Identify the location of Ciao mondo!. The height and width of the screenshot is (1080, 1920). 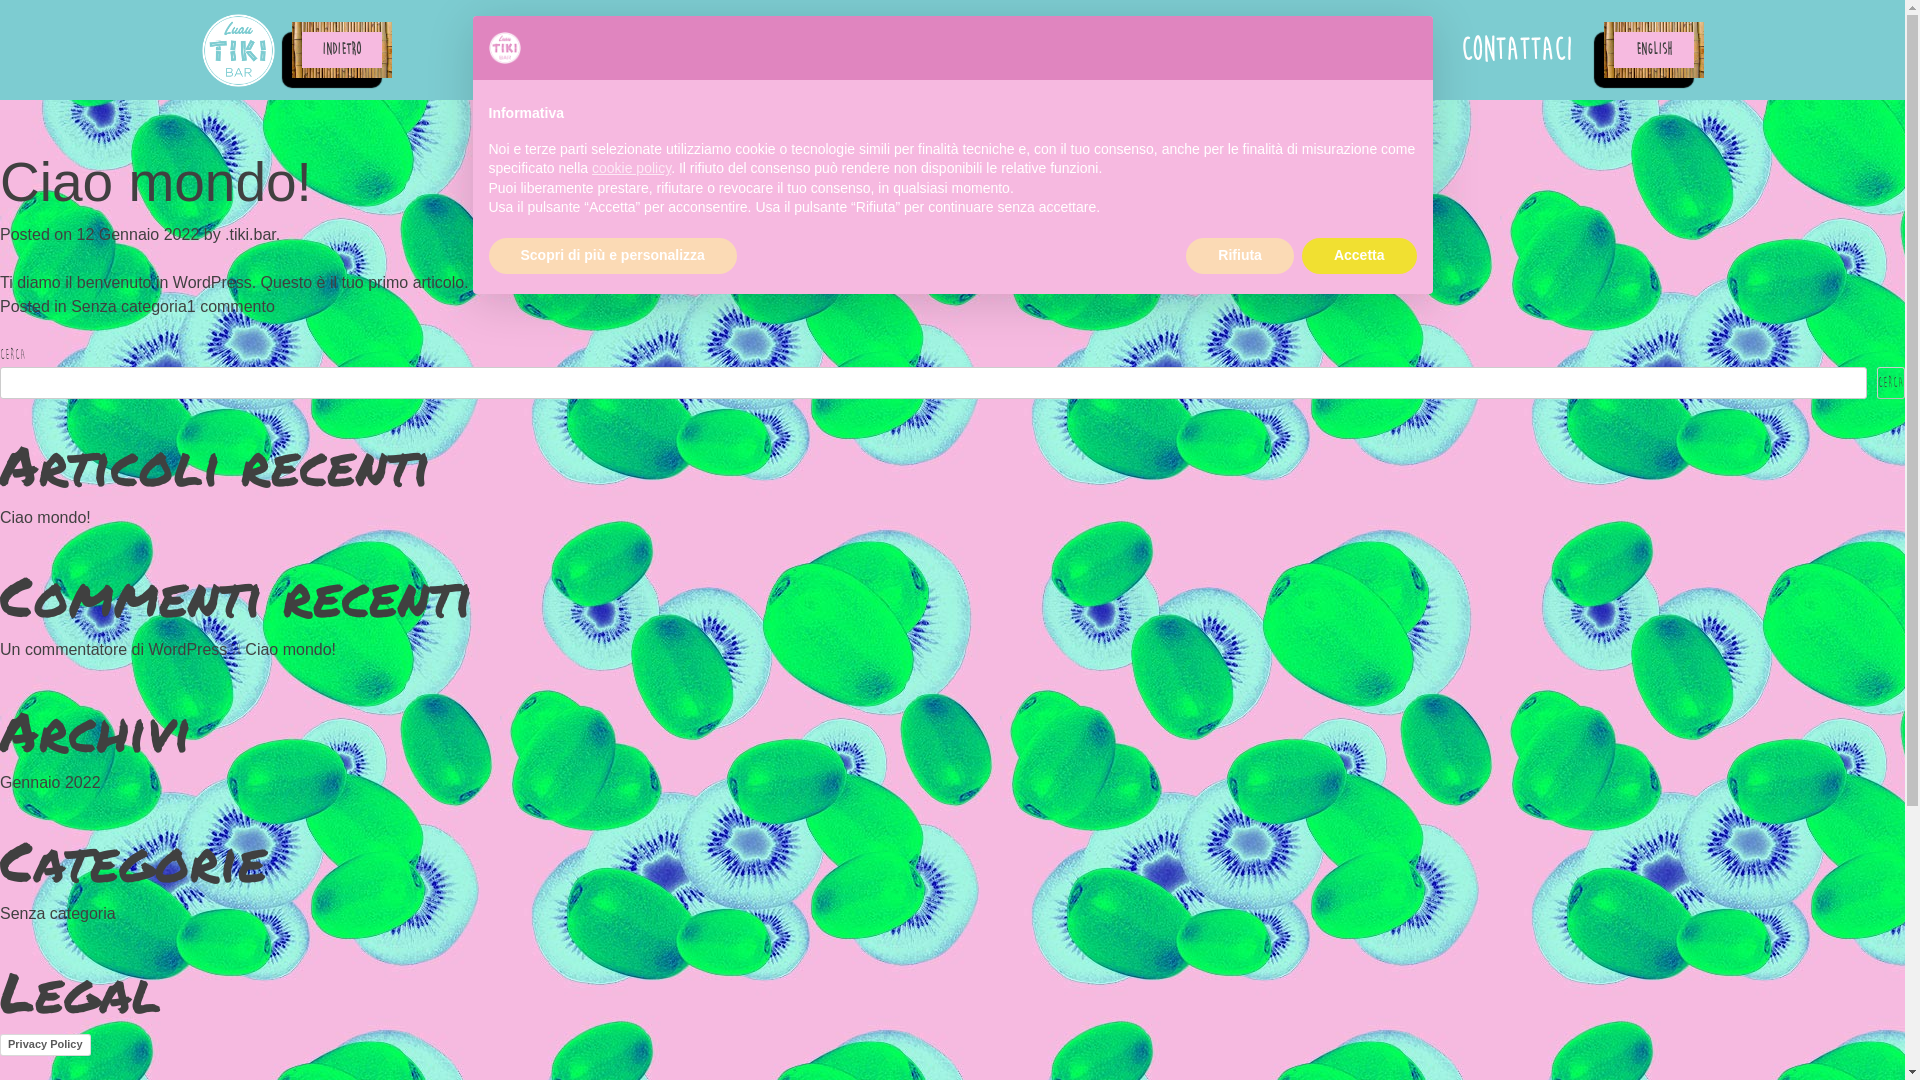
(46, 516).